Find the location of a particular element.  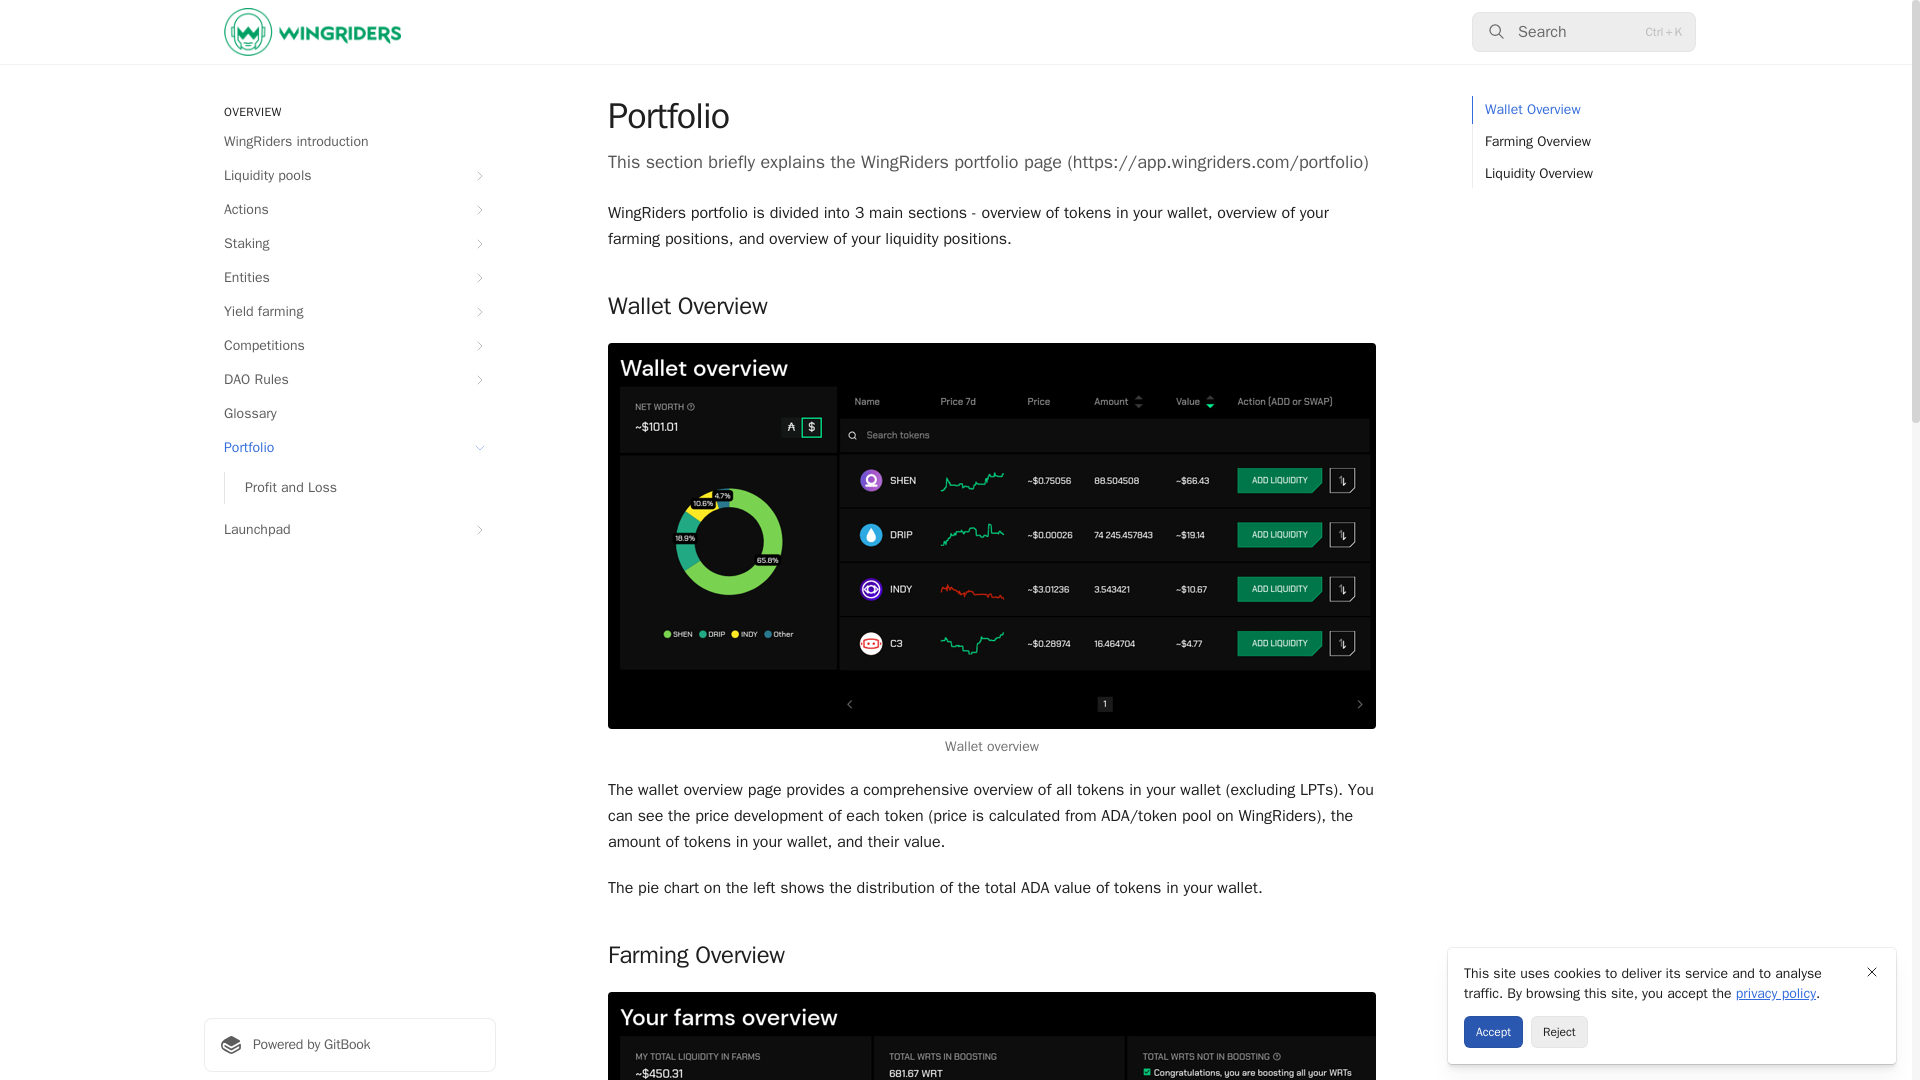

Close is located at coordinates (1872, 972).